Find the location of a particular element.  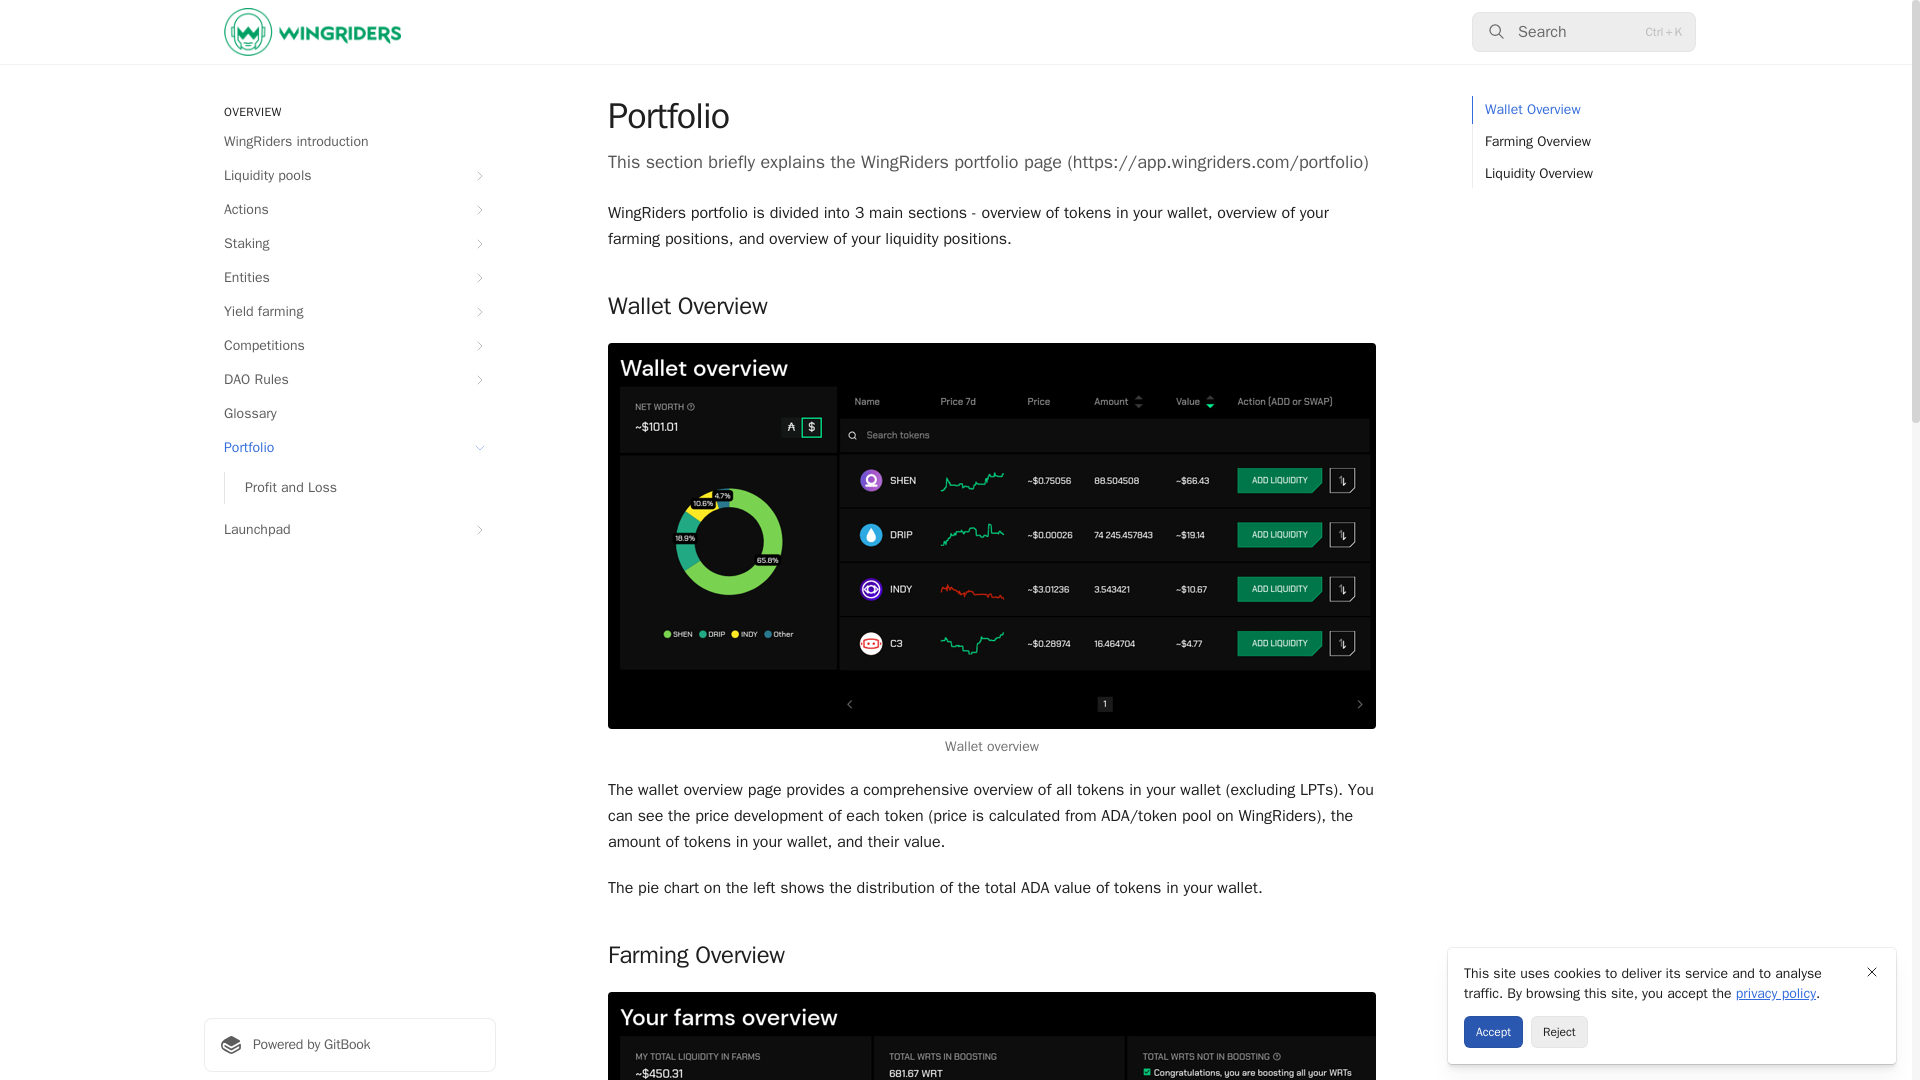

Close is located at coordinates (1872, 972).